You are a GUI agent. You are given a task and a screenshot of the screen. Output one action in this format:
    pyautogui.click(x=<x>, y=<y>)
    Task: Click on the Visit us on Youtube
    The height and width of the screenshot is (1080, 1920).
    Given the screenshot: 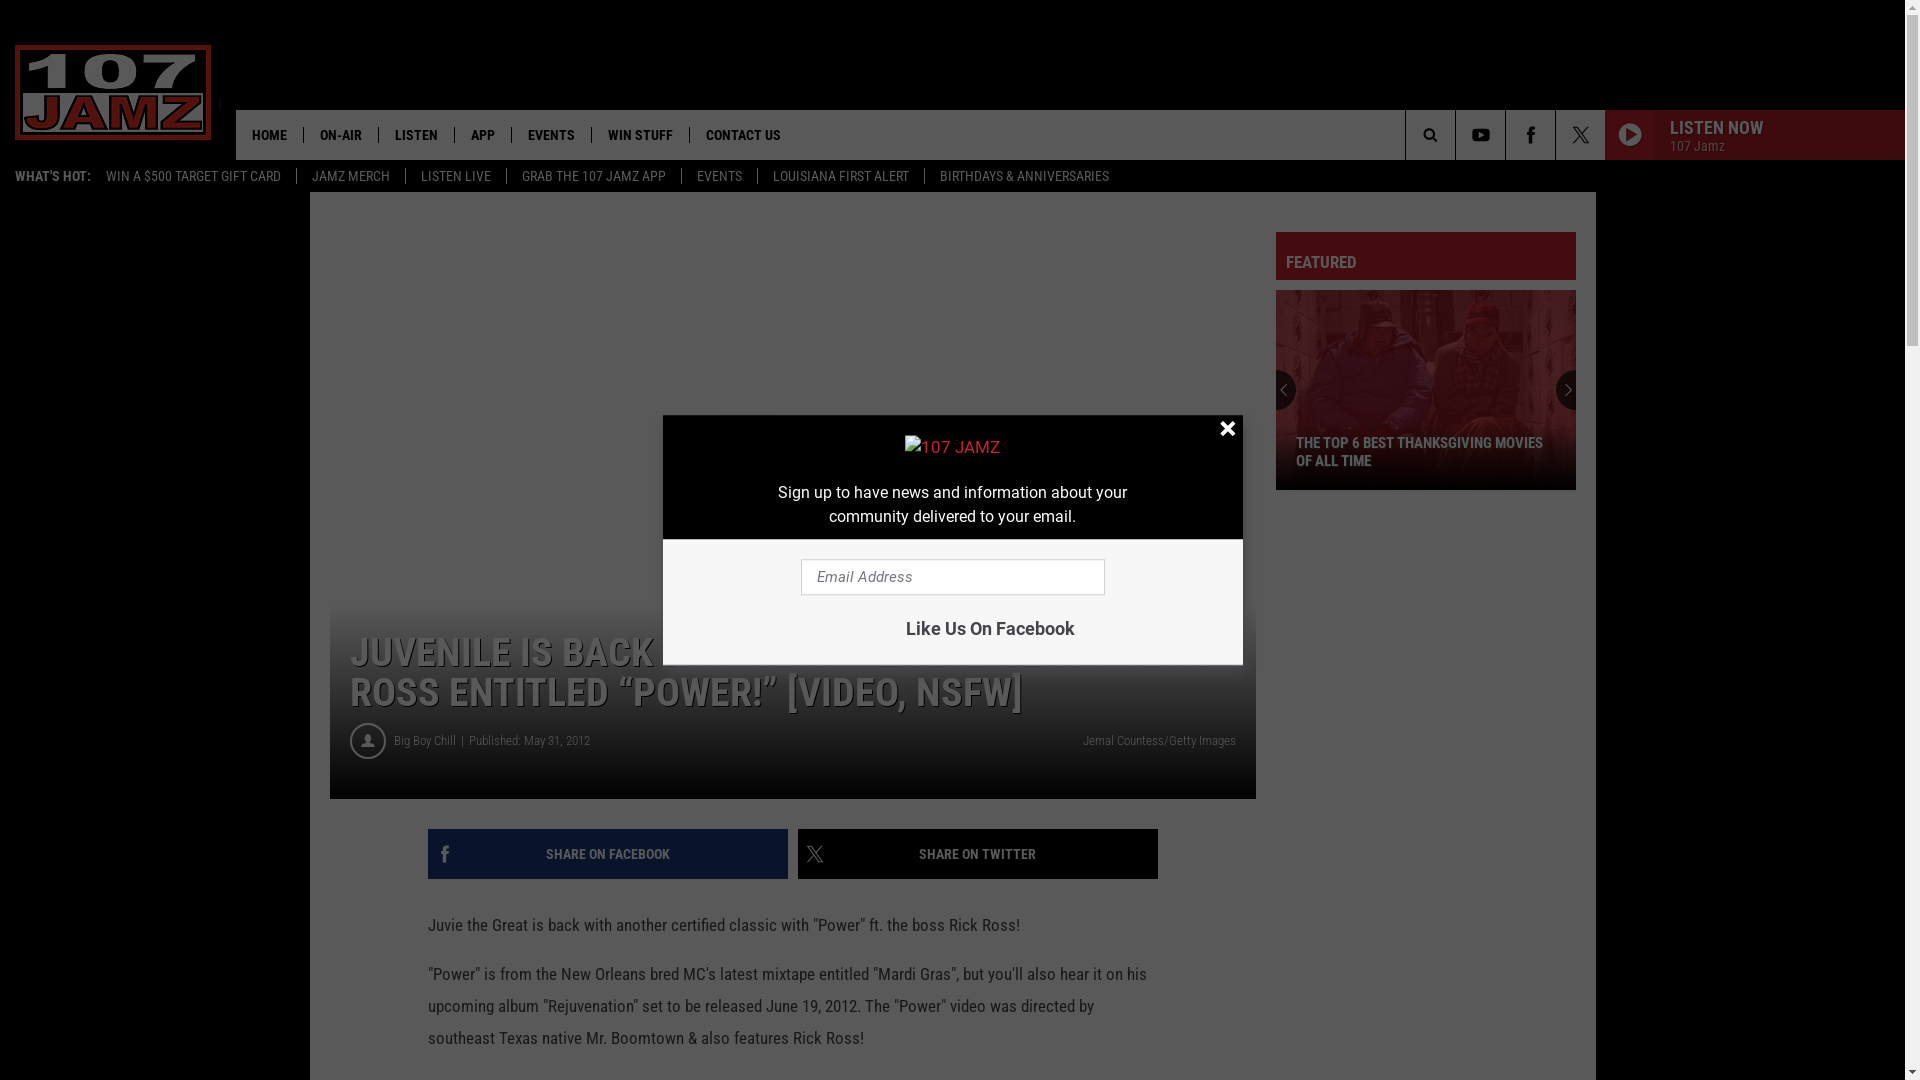 What is the action you would take?
    pyautogui.click(x=1480, y=135)
    